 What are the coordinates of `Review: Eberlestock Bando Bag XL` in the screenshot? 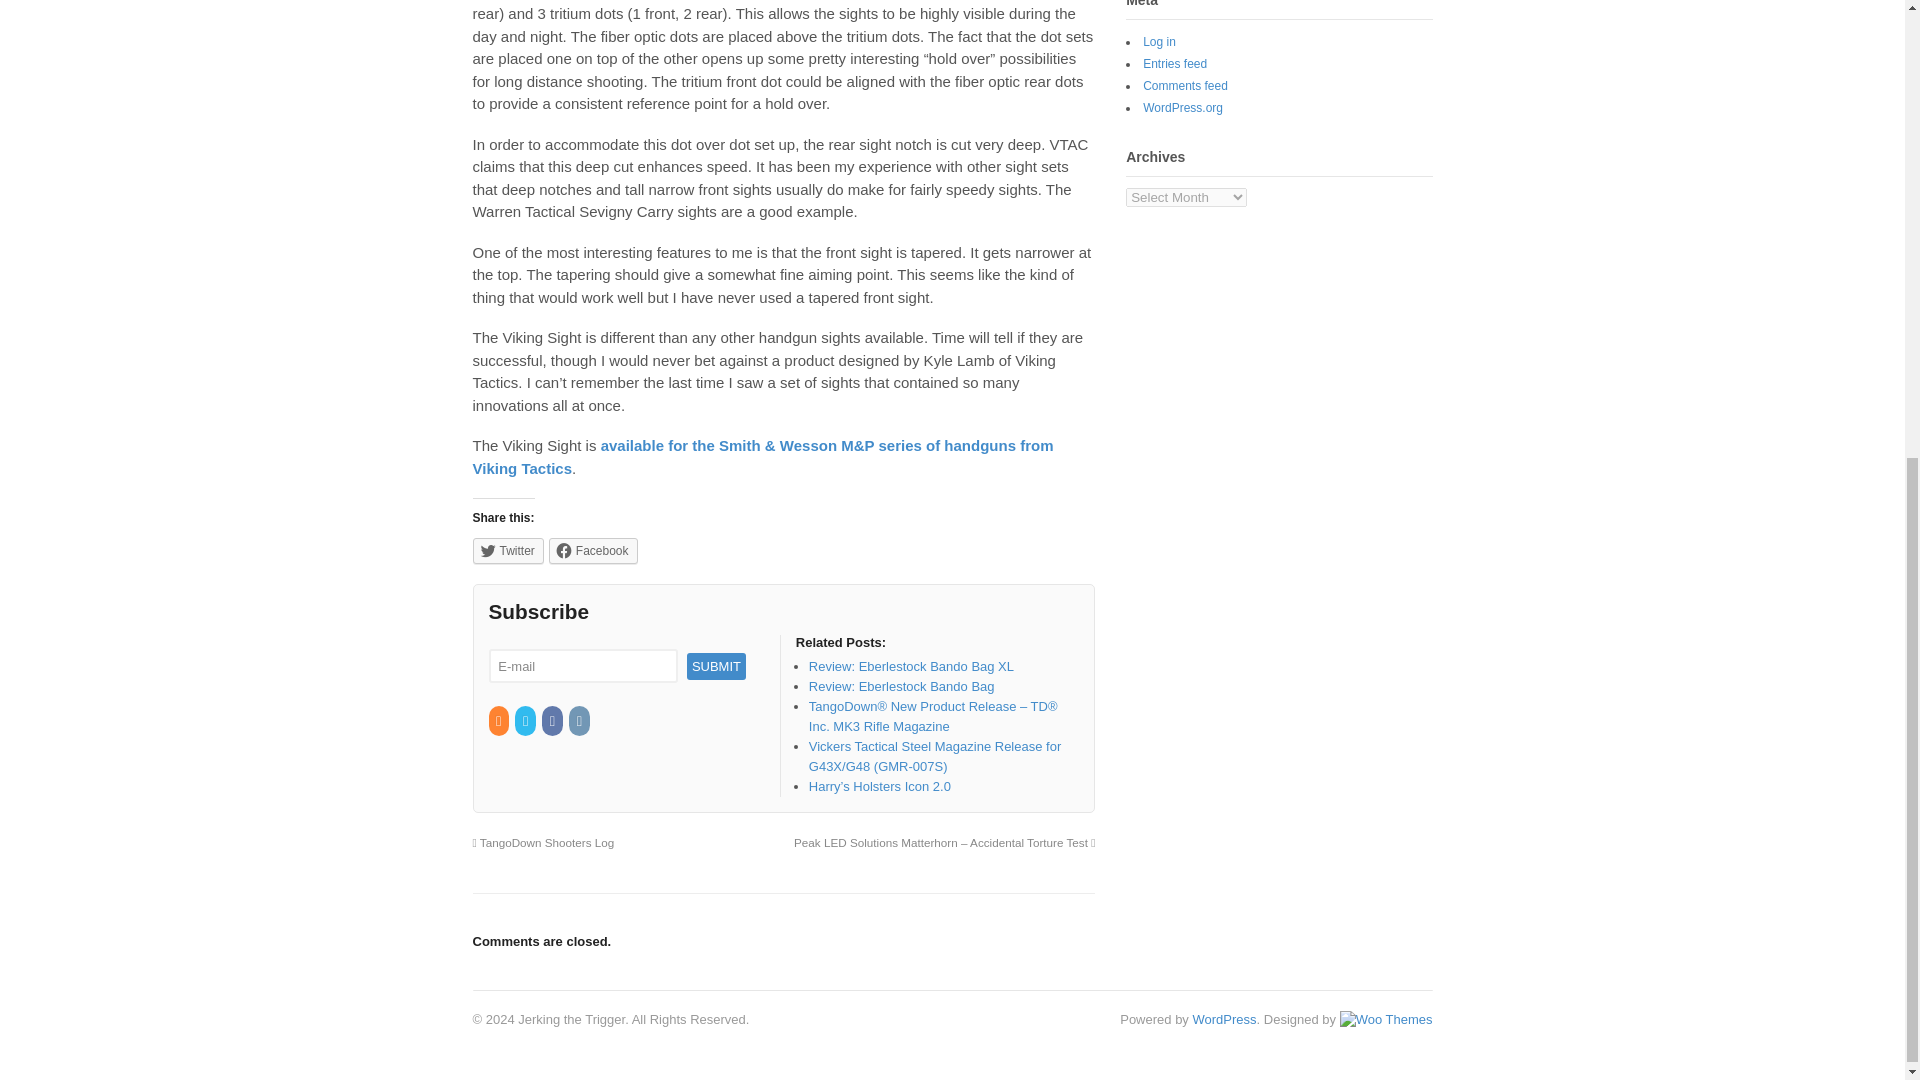 It's located at (910, 666).